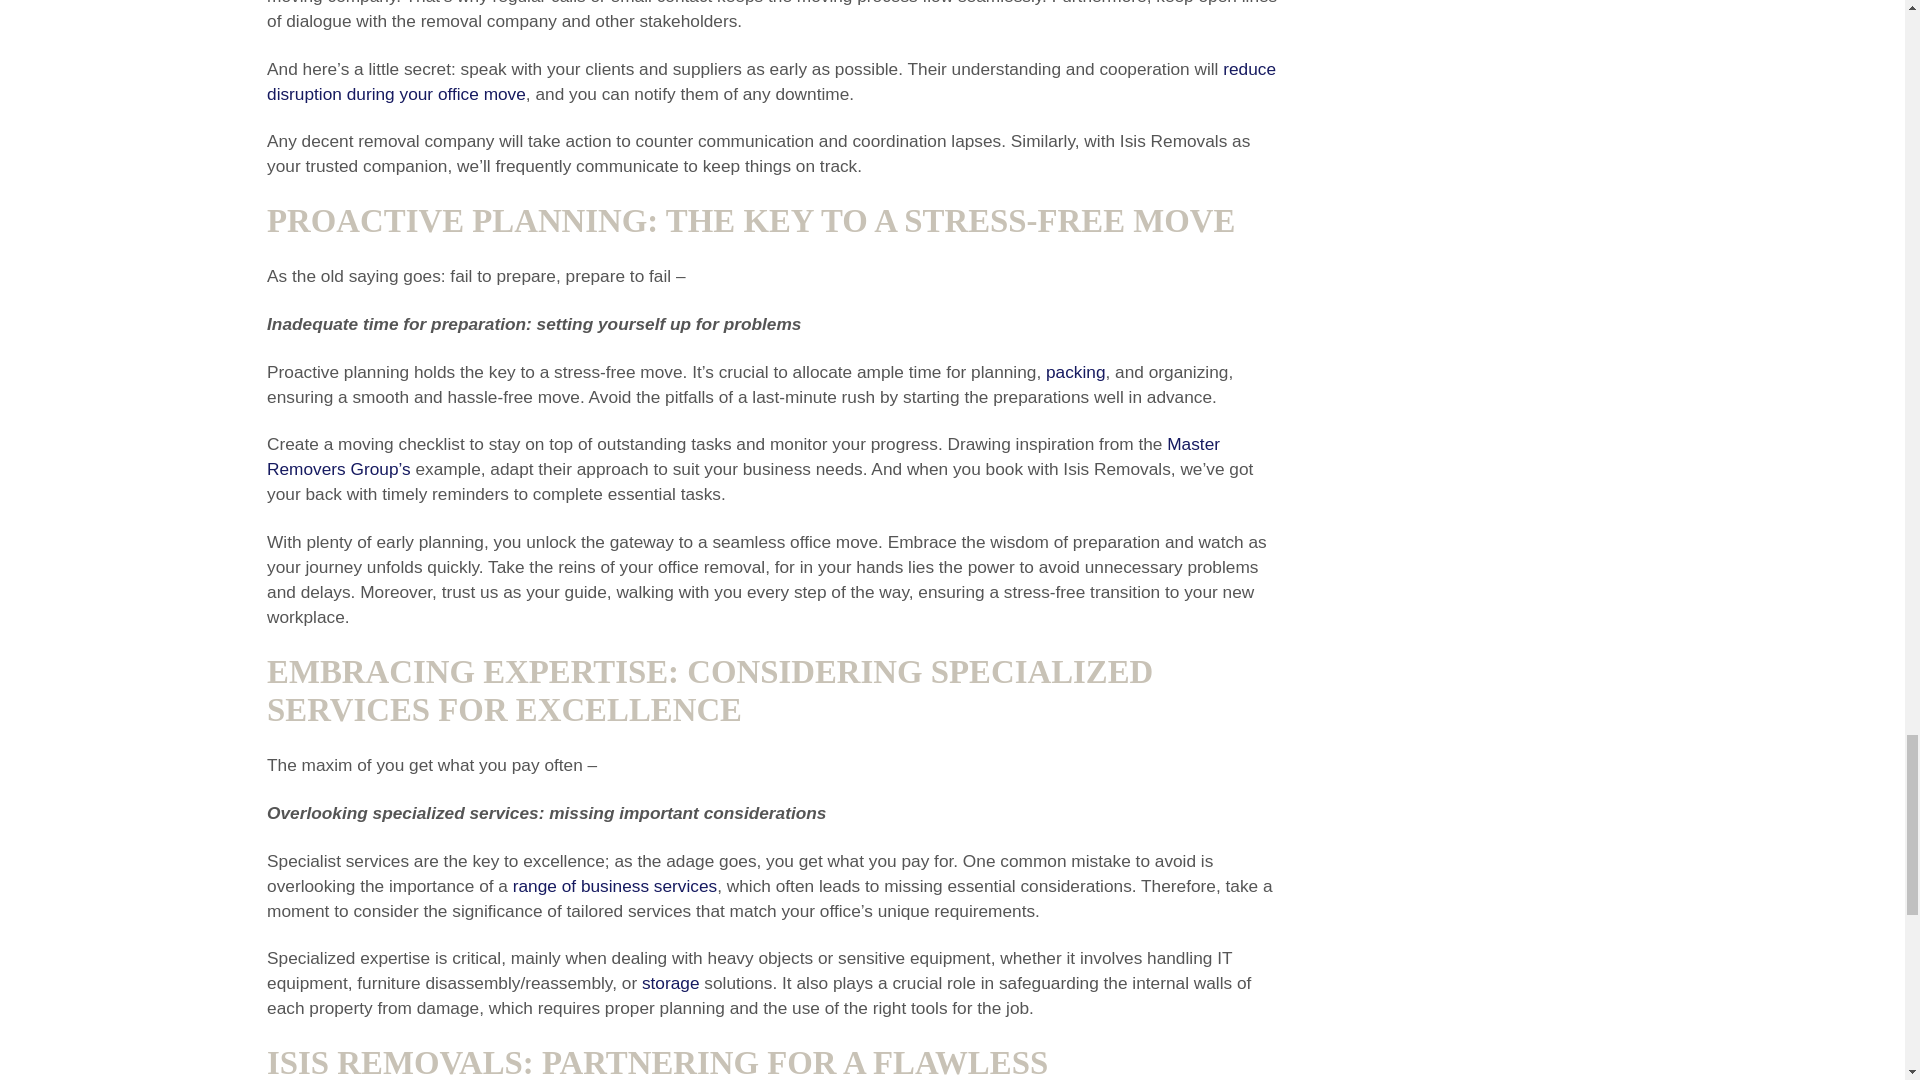 The width and height of the screenshot is (1920, 1080). Describe the element at coordinates (670, 982) in the screenshot. I see `storage` at that location.